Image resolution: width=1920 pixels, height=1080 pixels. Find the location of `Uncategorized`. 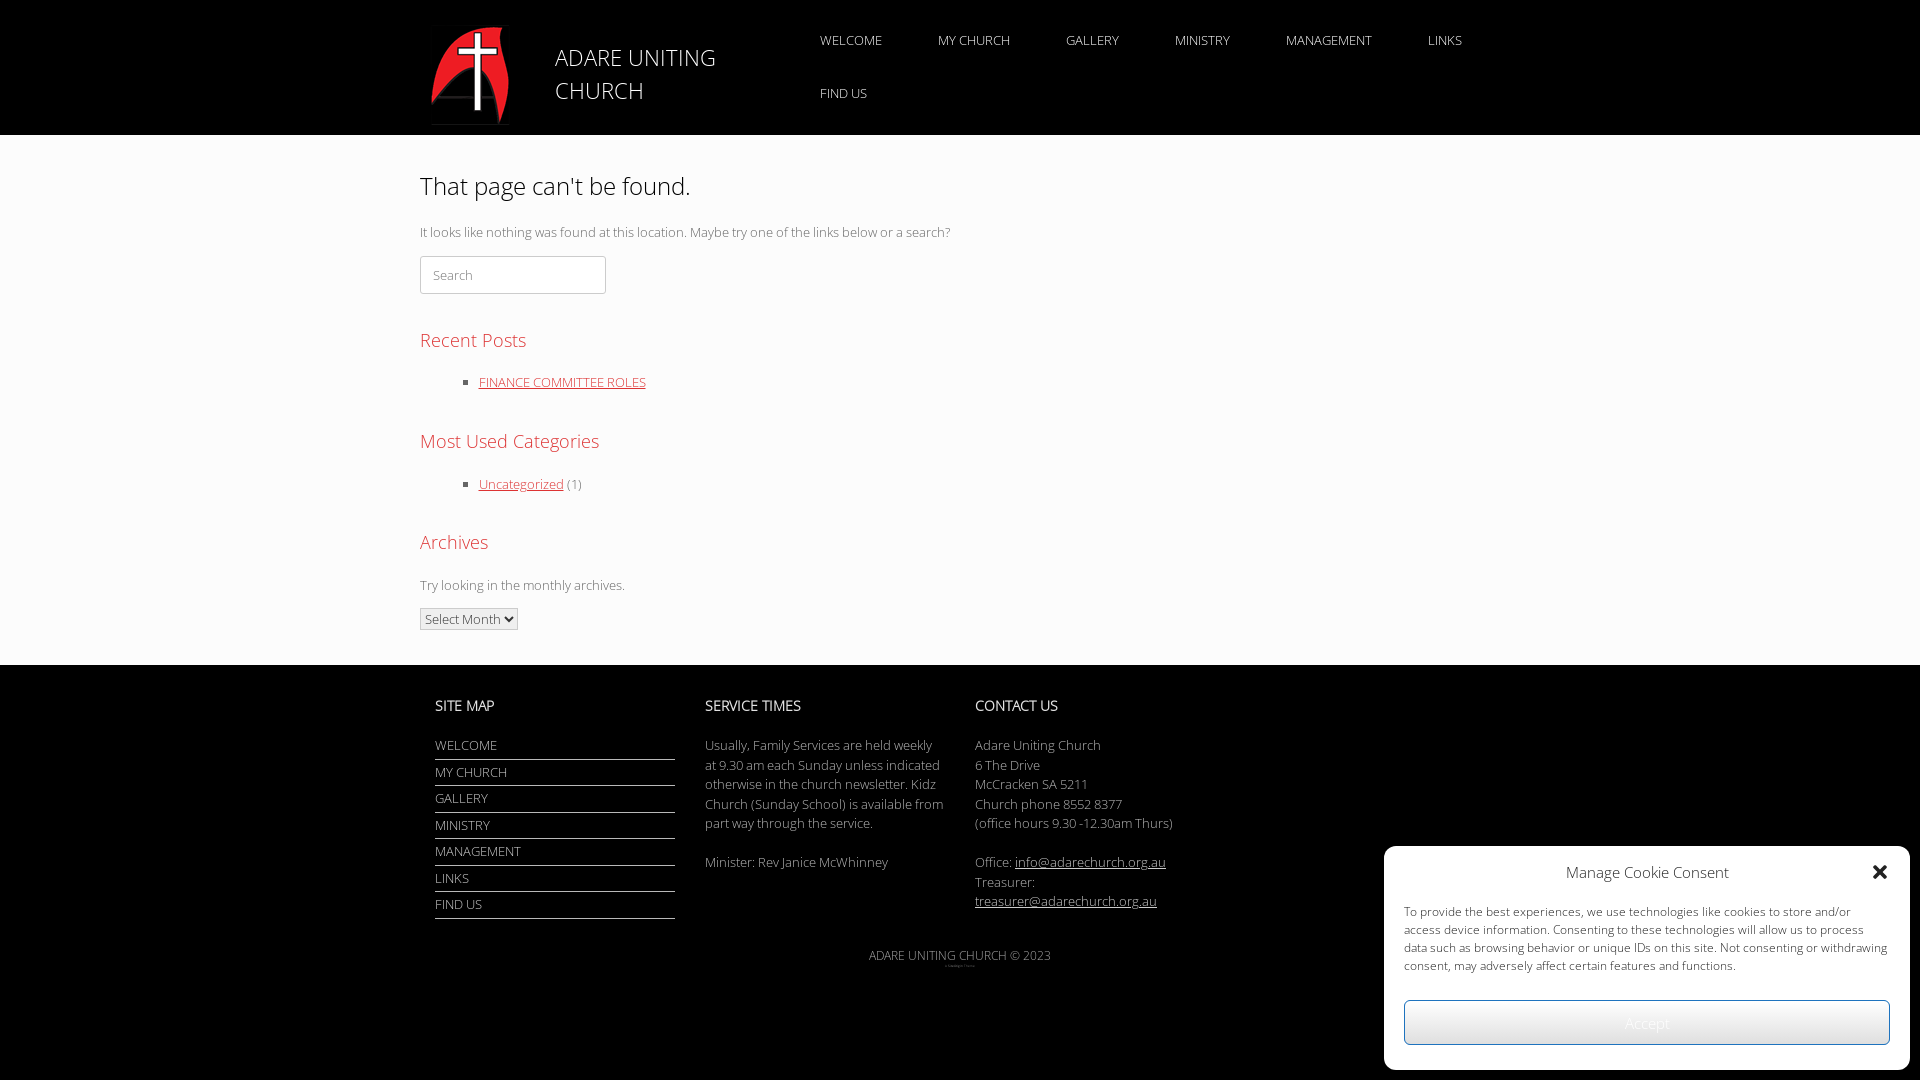

Uncategorized is located at coordinates (520, 484).